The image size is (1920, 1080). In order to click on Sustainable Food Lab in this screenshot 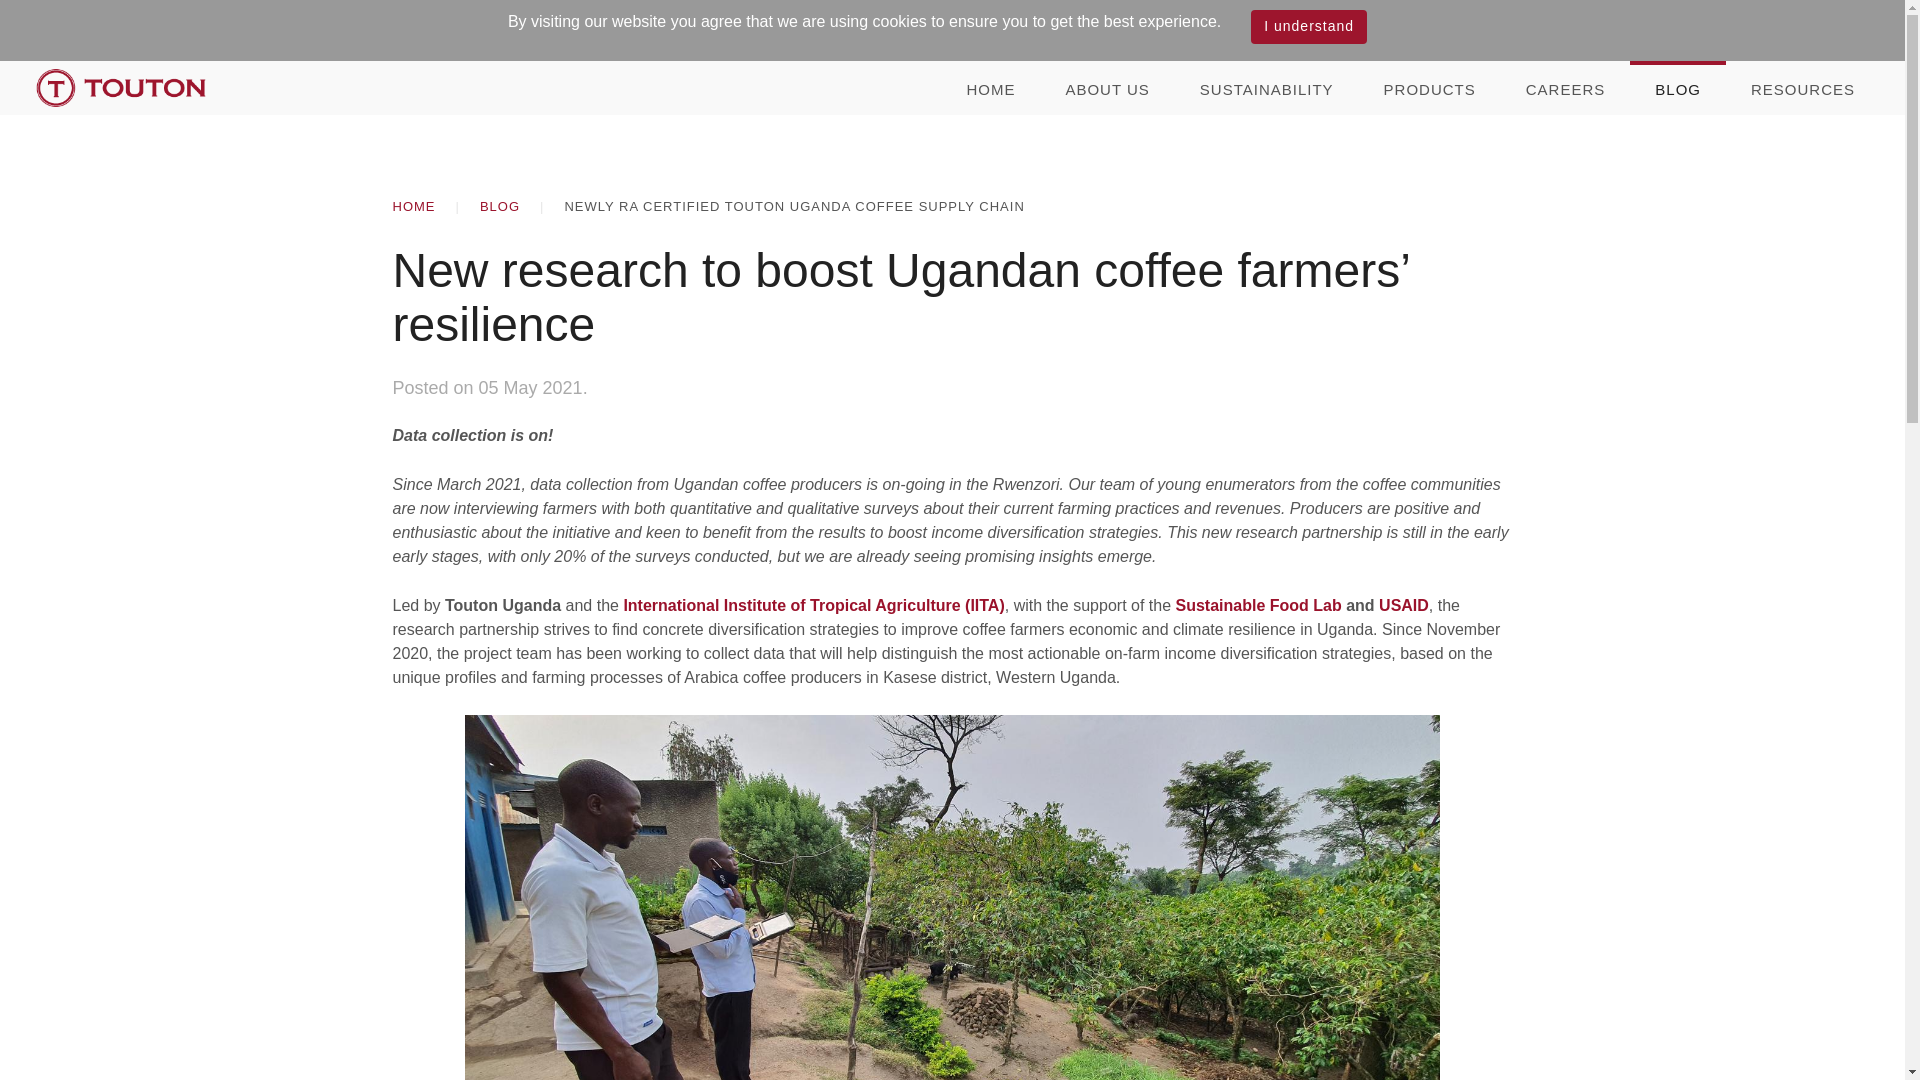, I will do `click(1258, 606)`.